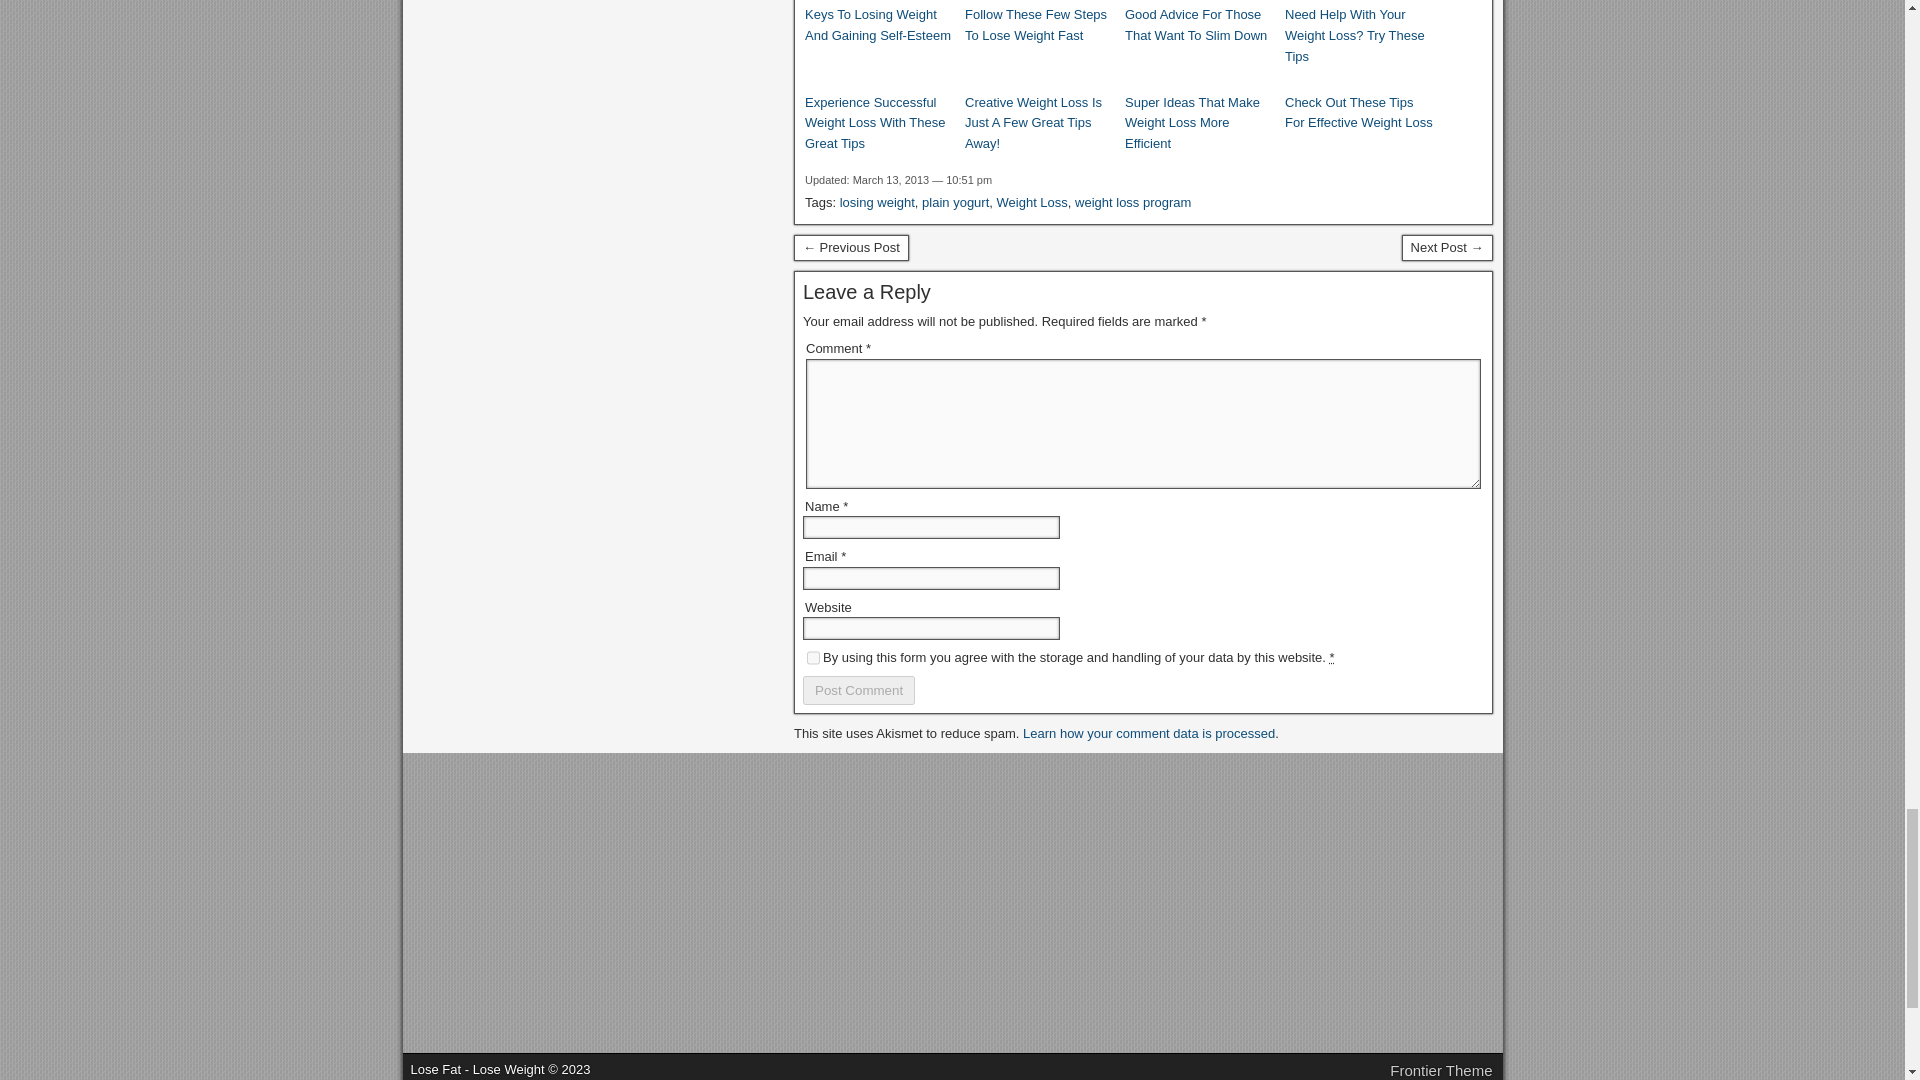 The height and width of the screenshot is (1080, 1920). What do you see at coordinates (851, 248) in the screenshot?
I see `Losing Weight Does Not Have To Be Difficult` at bounding box center [851, 248].